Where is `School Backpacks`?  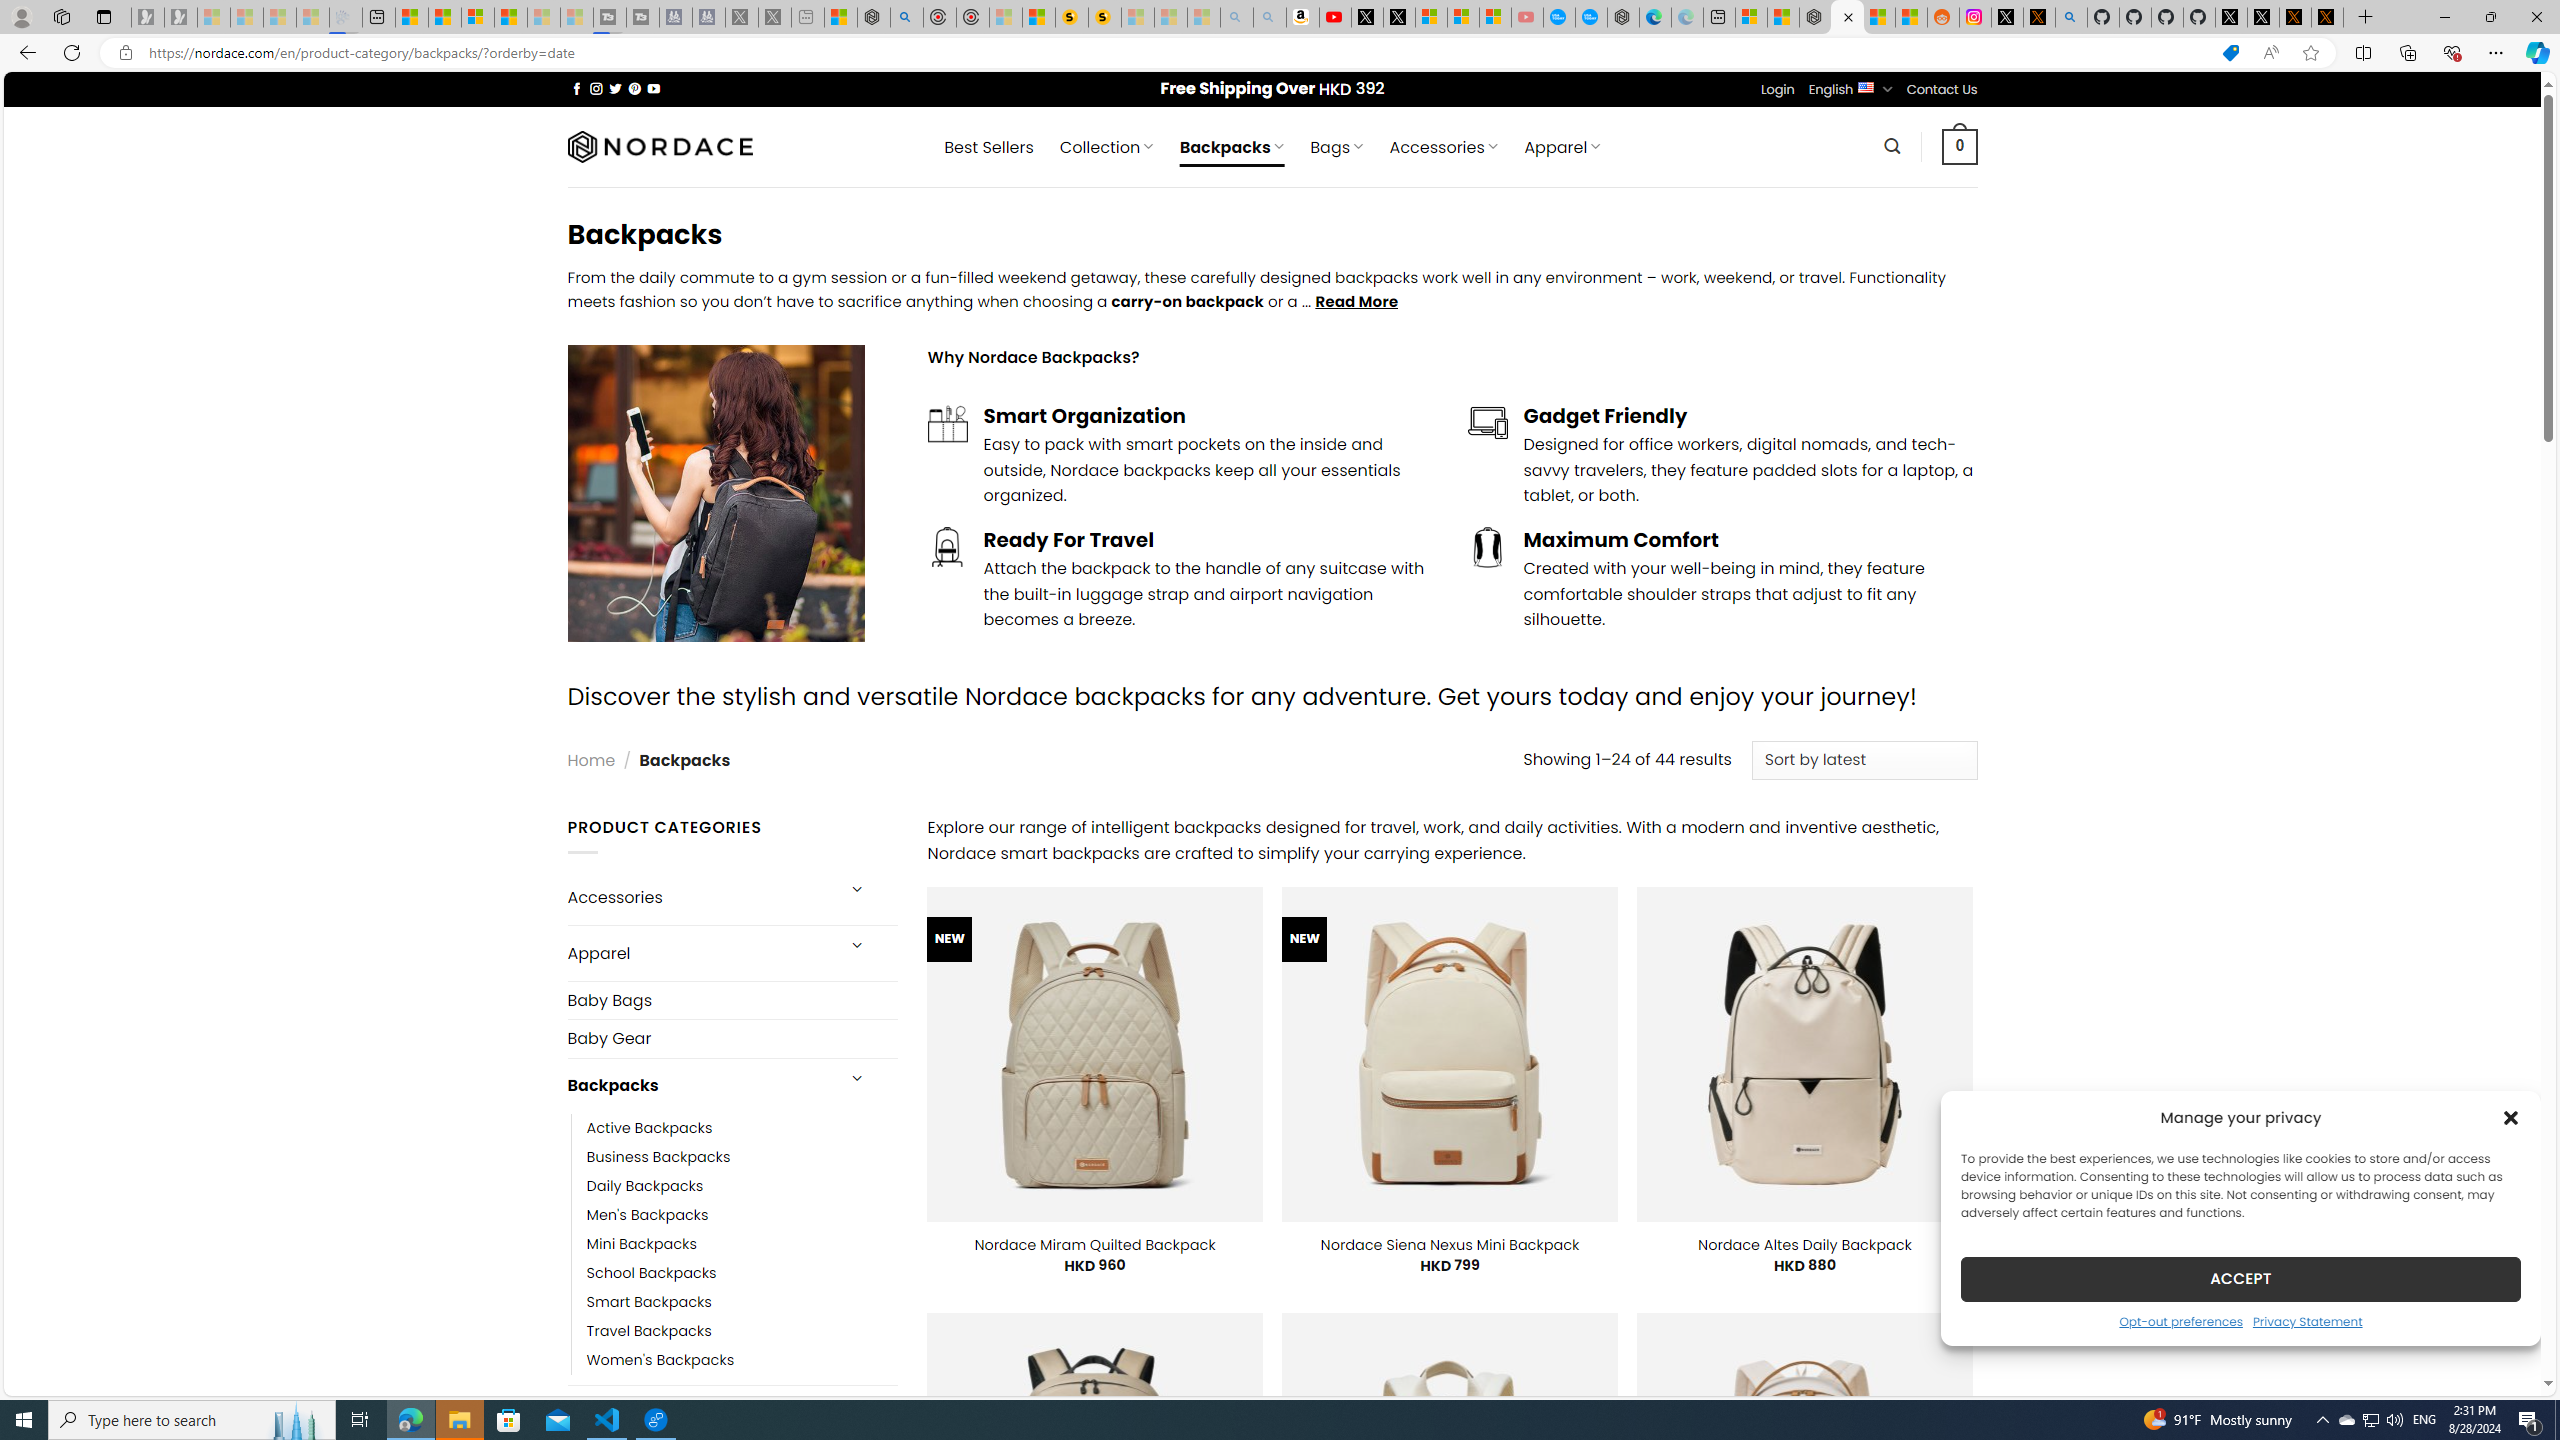 School Backpacks is located at coordinates (742, 1272).